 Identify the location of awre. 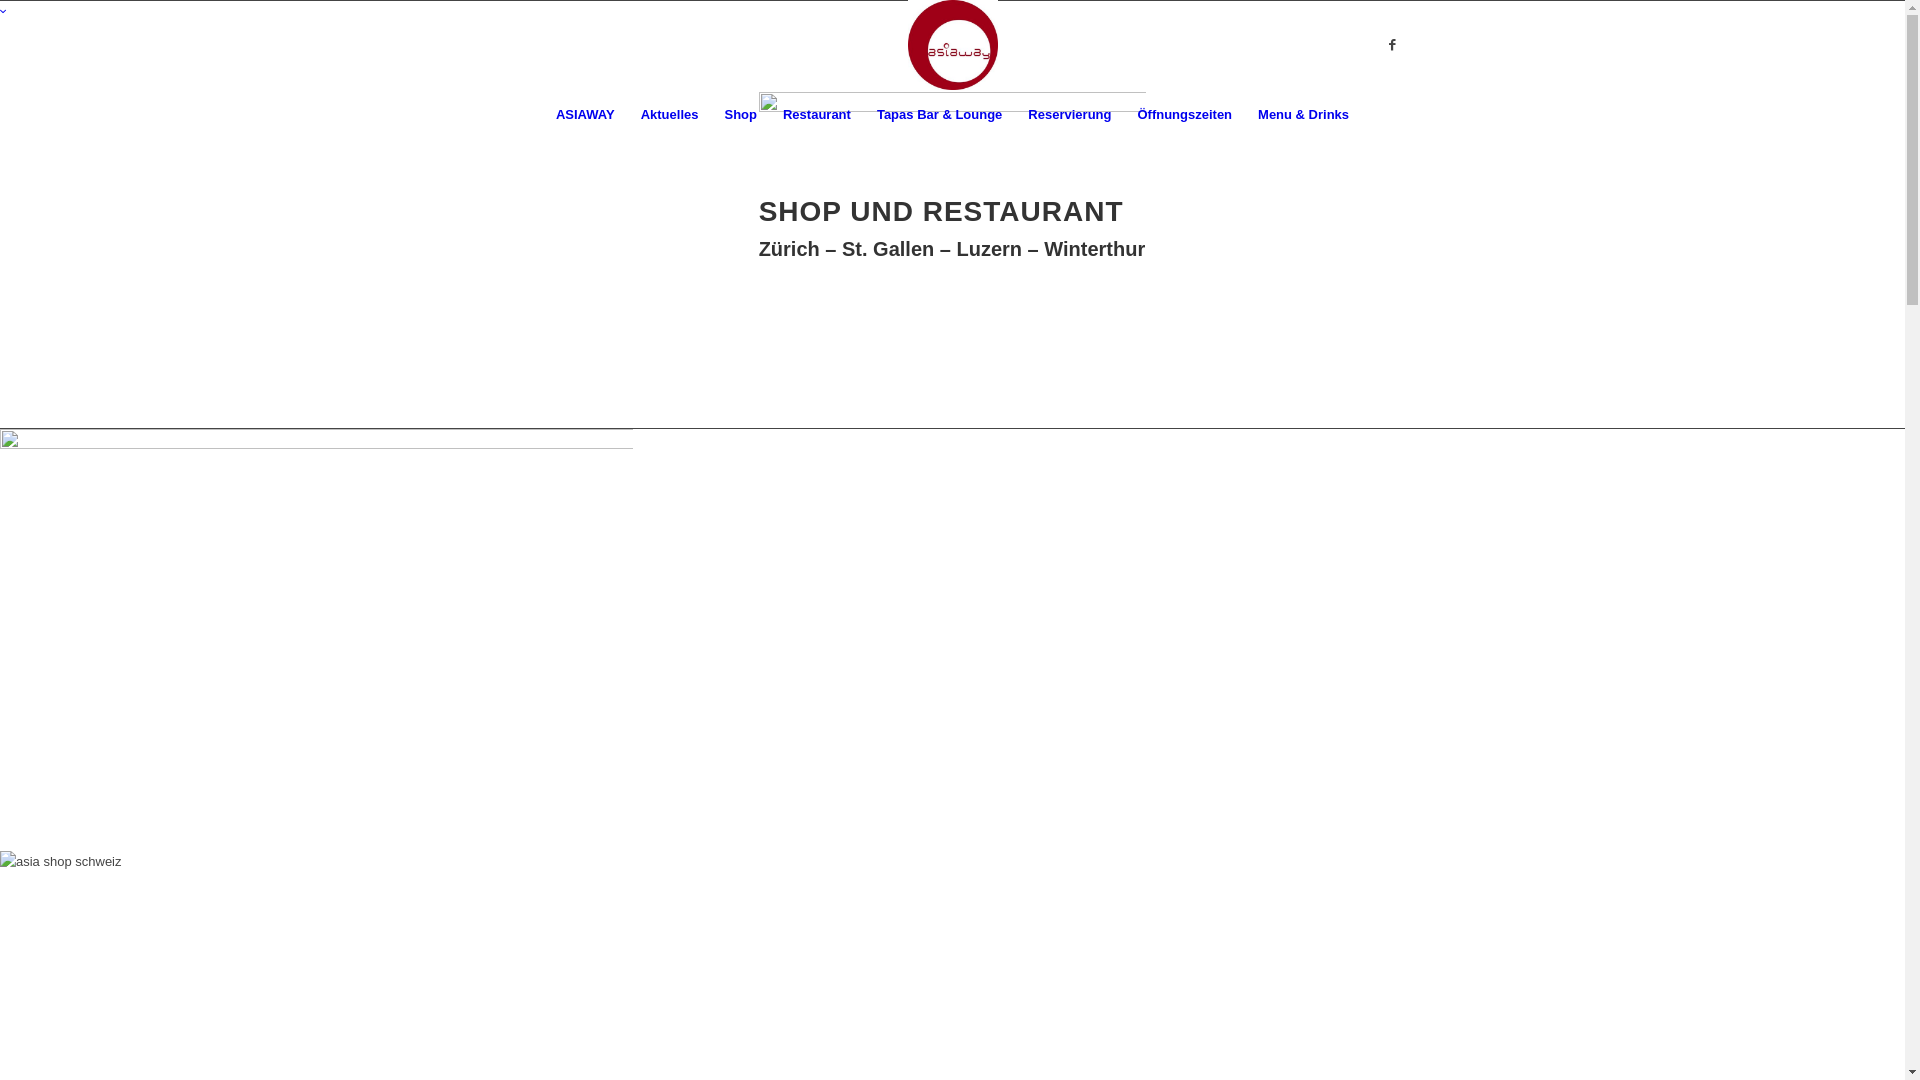
(953, 144).